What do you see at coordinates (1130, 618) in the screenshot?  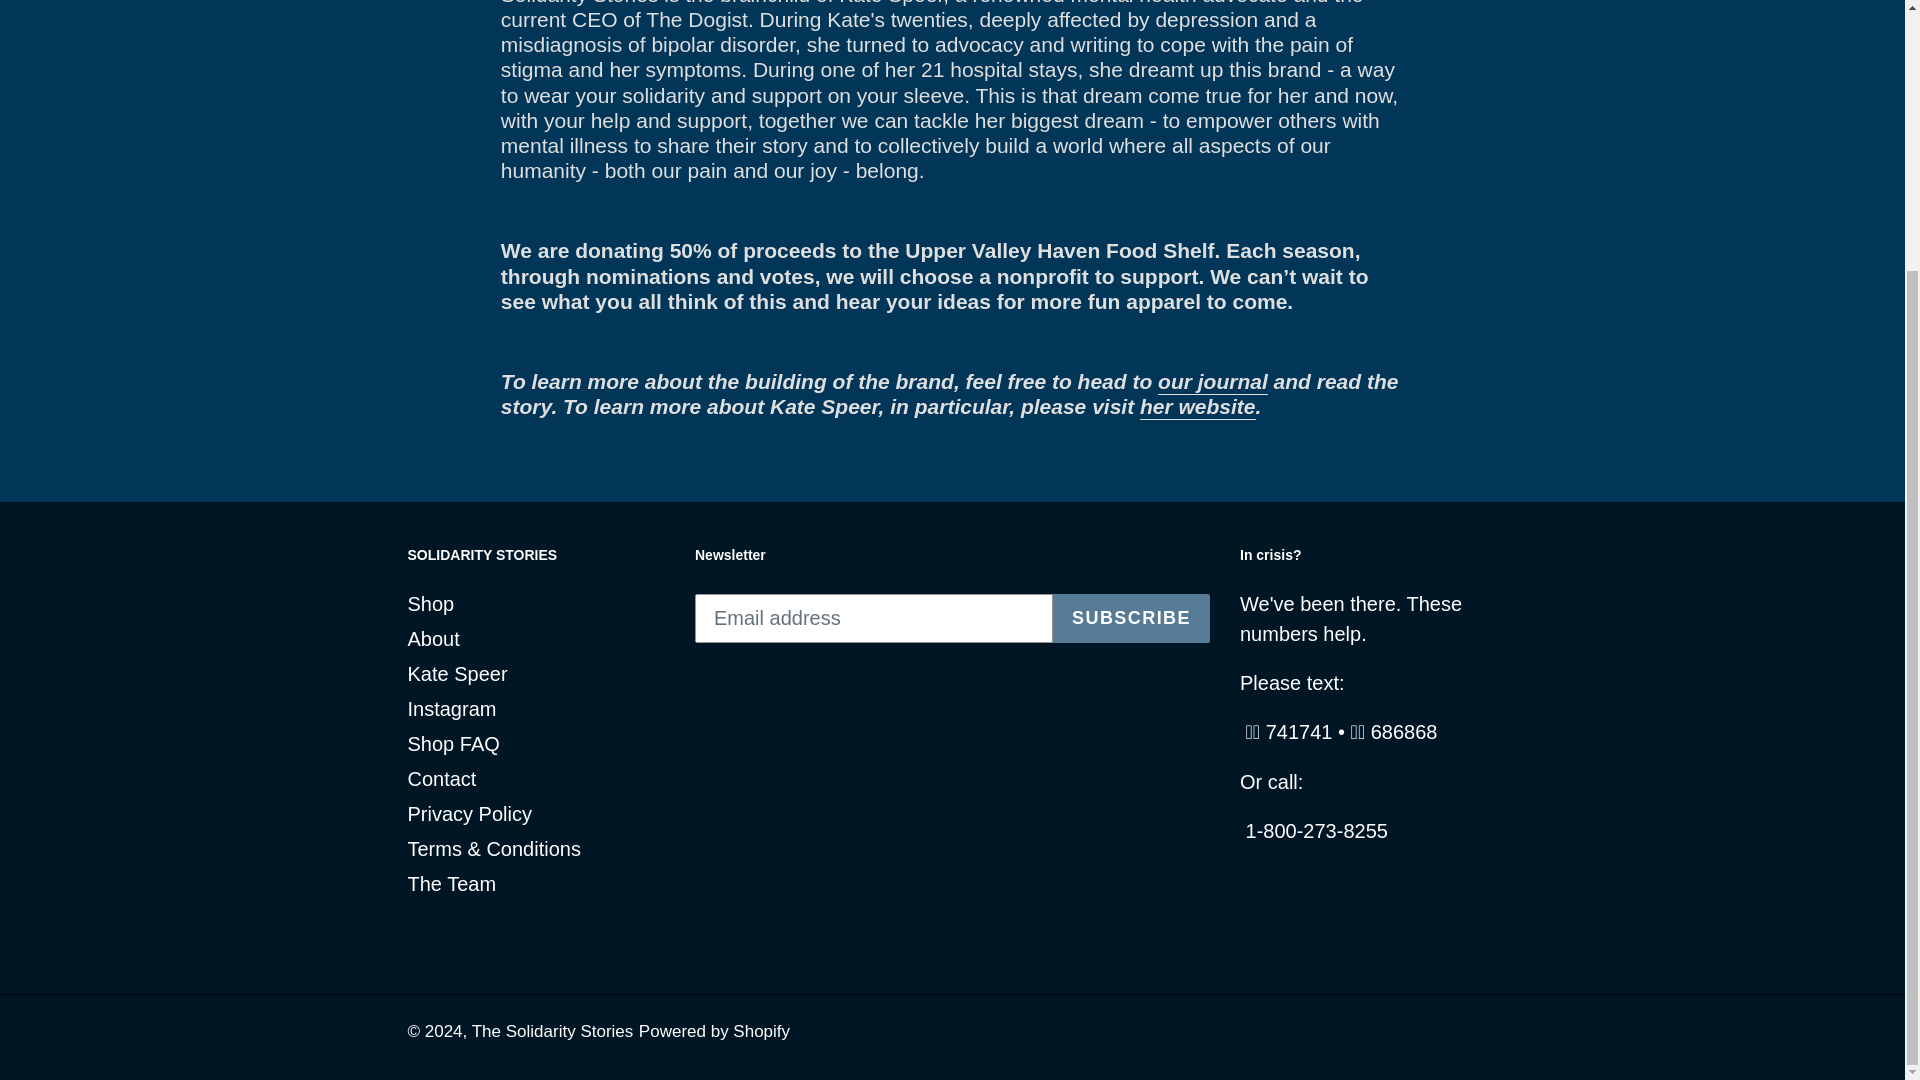 I see `SUBSCRIBE` at bounding box center [1130, 618].